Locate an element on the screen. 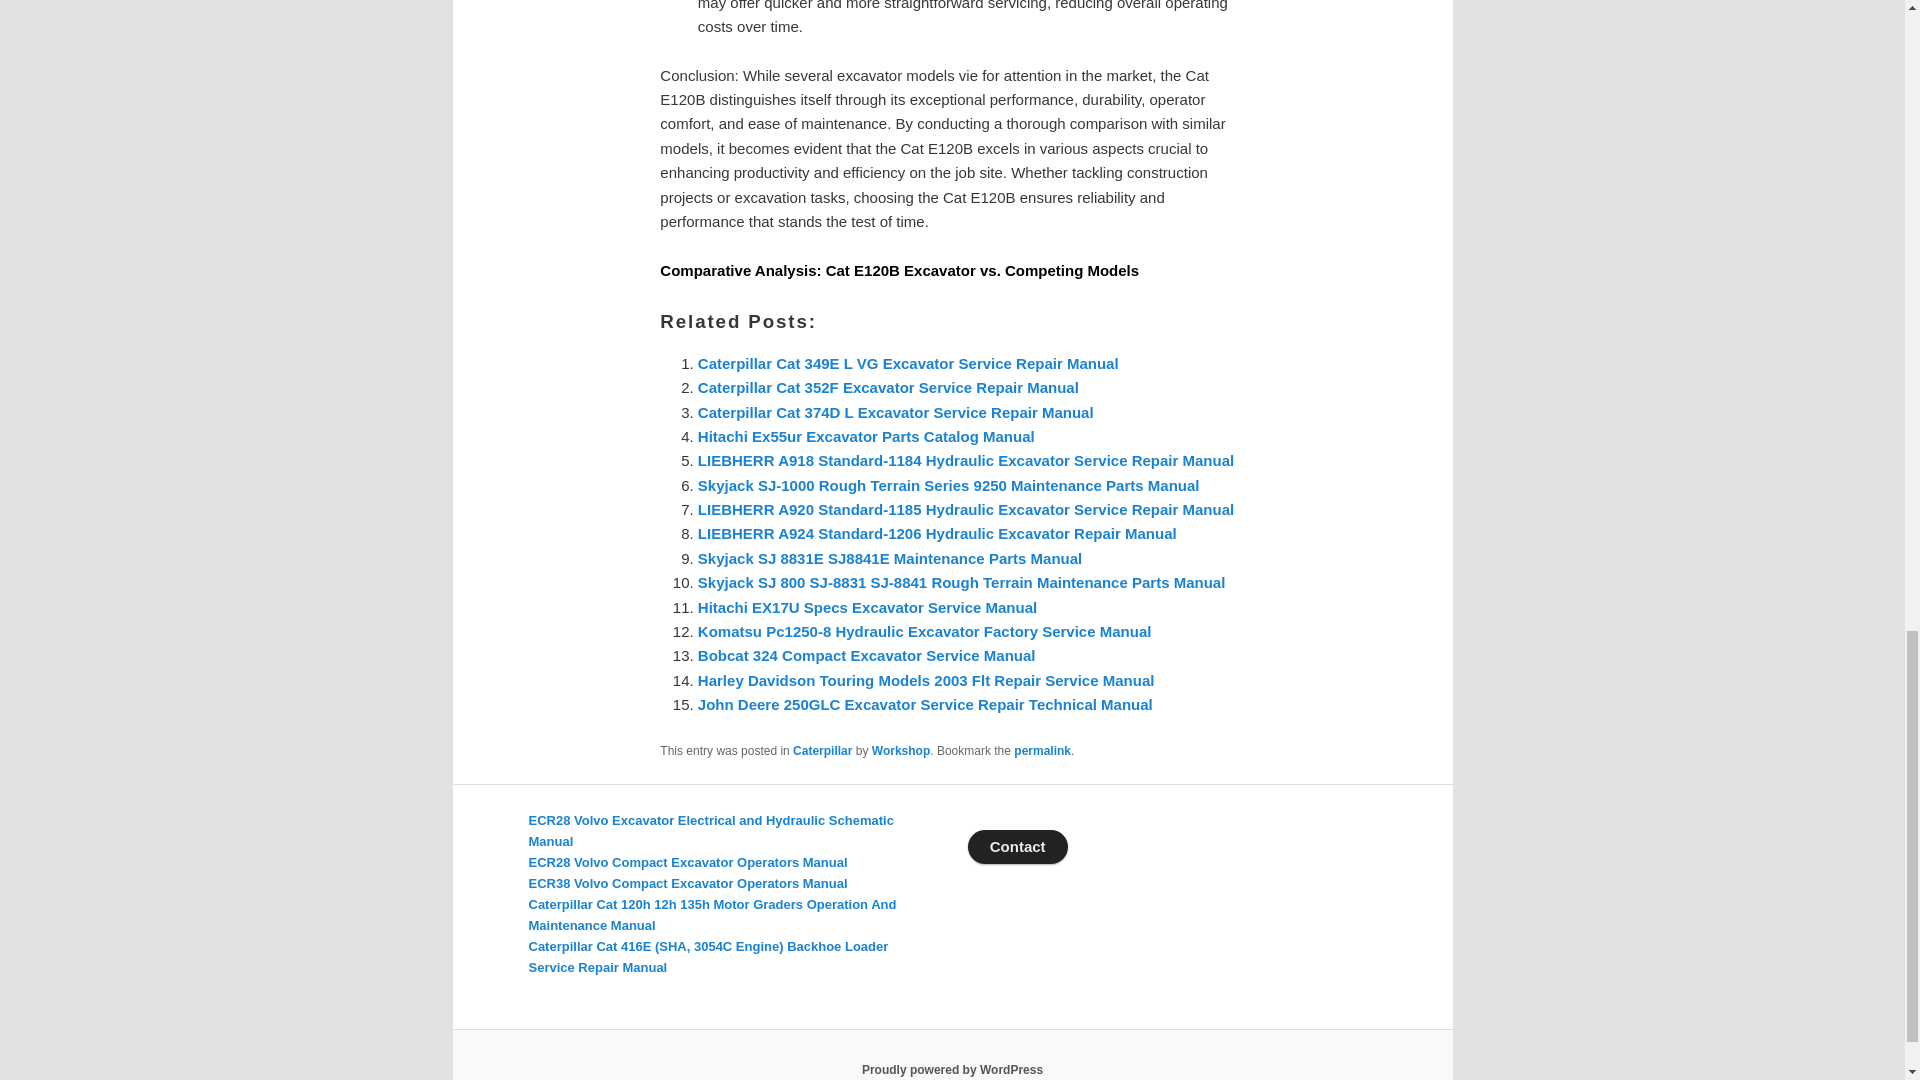  Caterpillar Cat 349E L VG Excavator Service Repair Manual is located at coordinates (908, 363).